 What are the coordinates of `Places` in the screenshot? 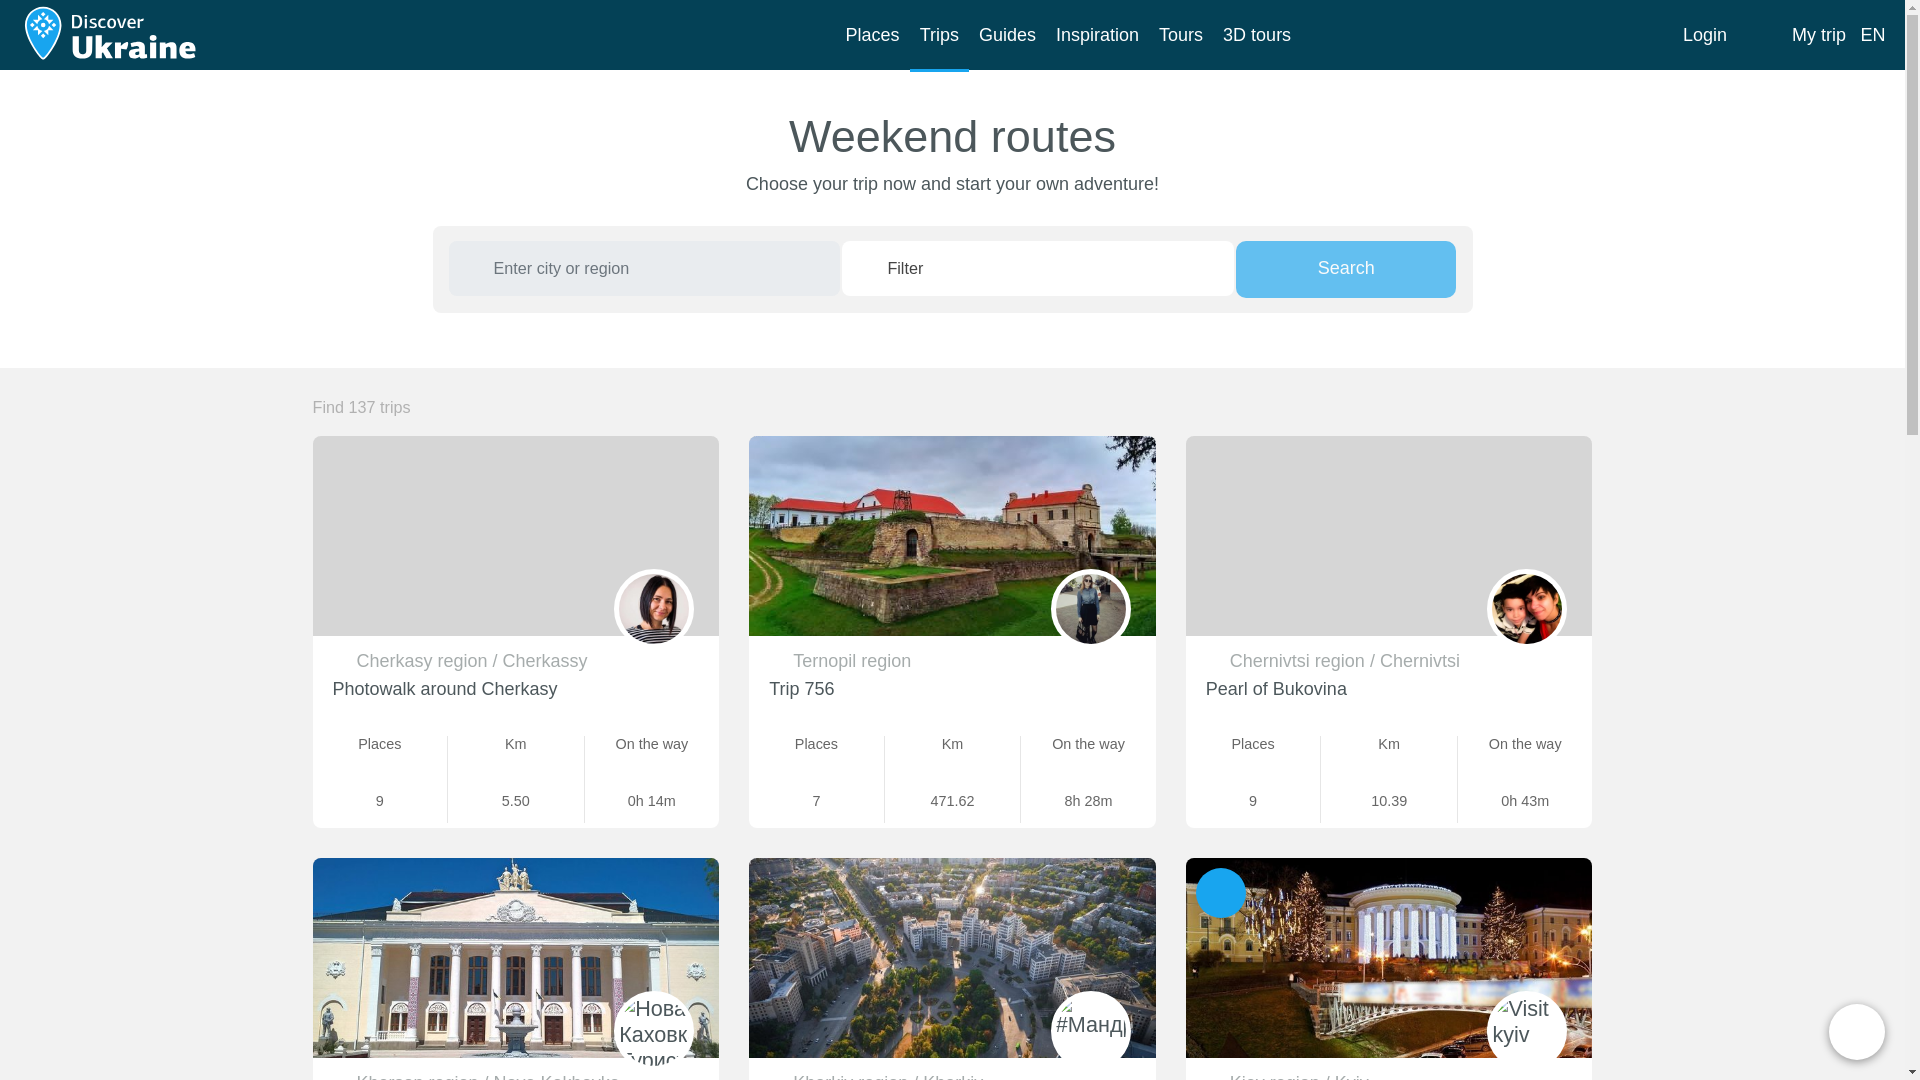 It's located at (872, 38).